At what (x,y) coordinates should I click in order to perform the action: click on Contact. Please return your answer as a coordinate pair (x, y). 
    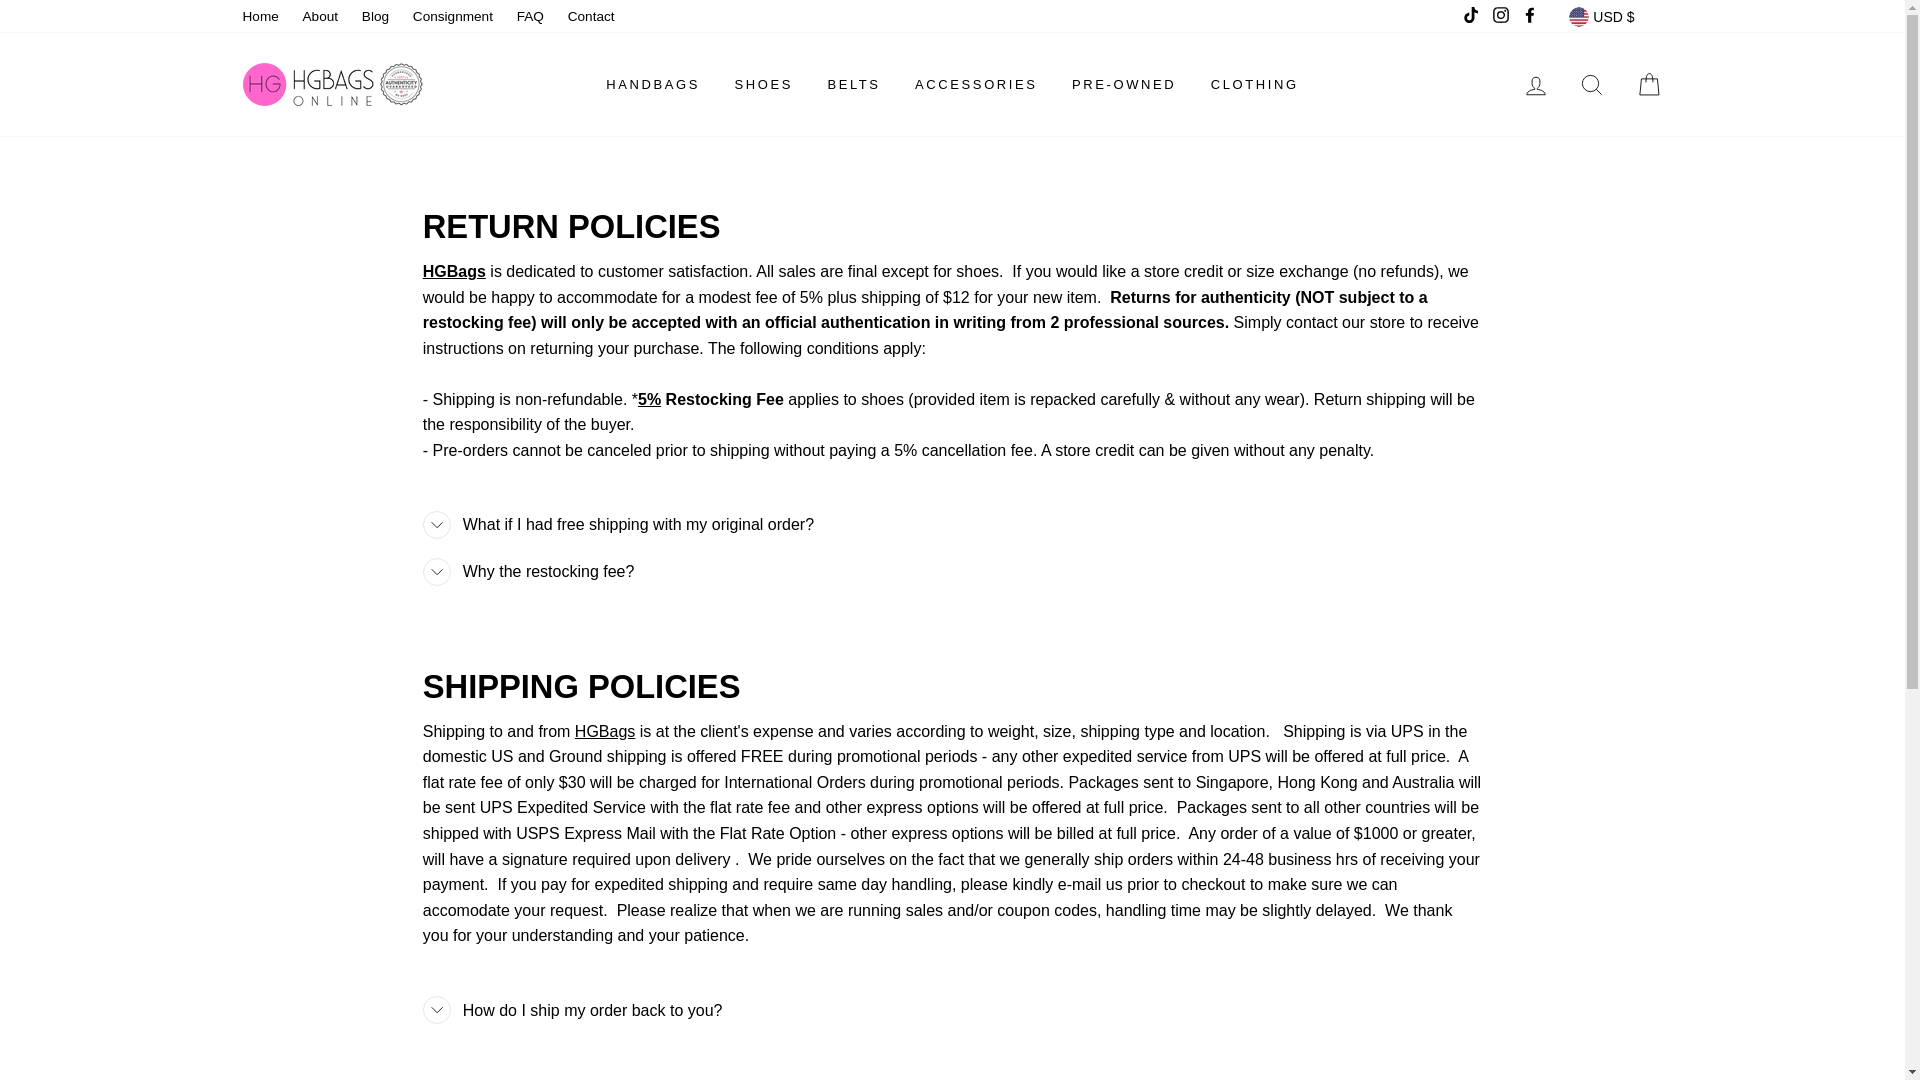
    Looking at the image, I should click on (592, 17).